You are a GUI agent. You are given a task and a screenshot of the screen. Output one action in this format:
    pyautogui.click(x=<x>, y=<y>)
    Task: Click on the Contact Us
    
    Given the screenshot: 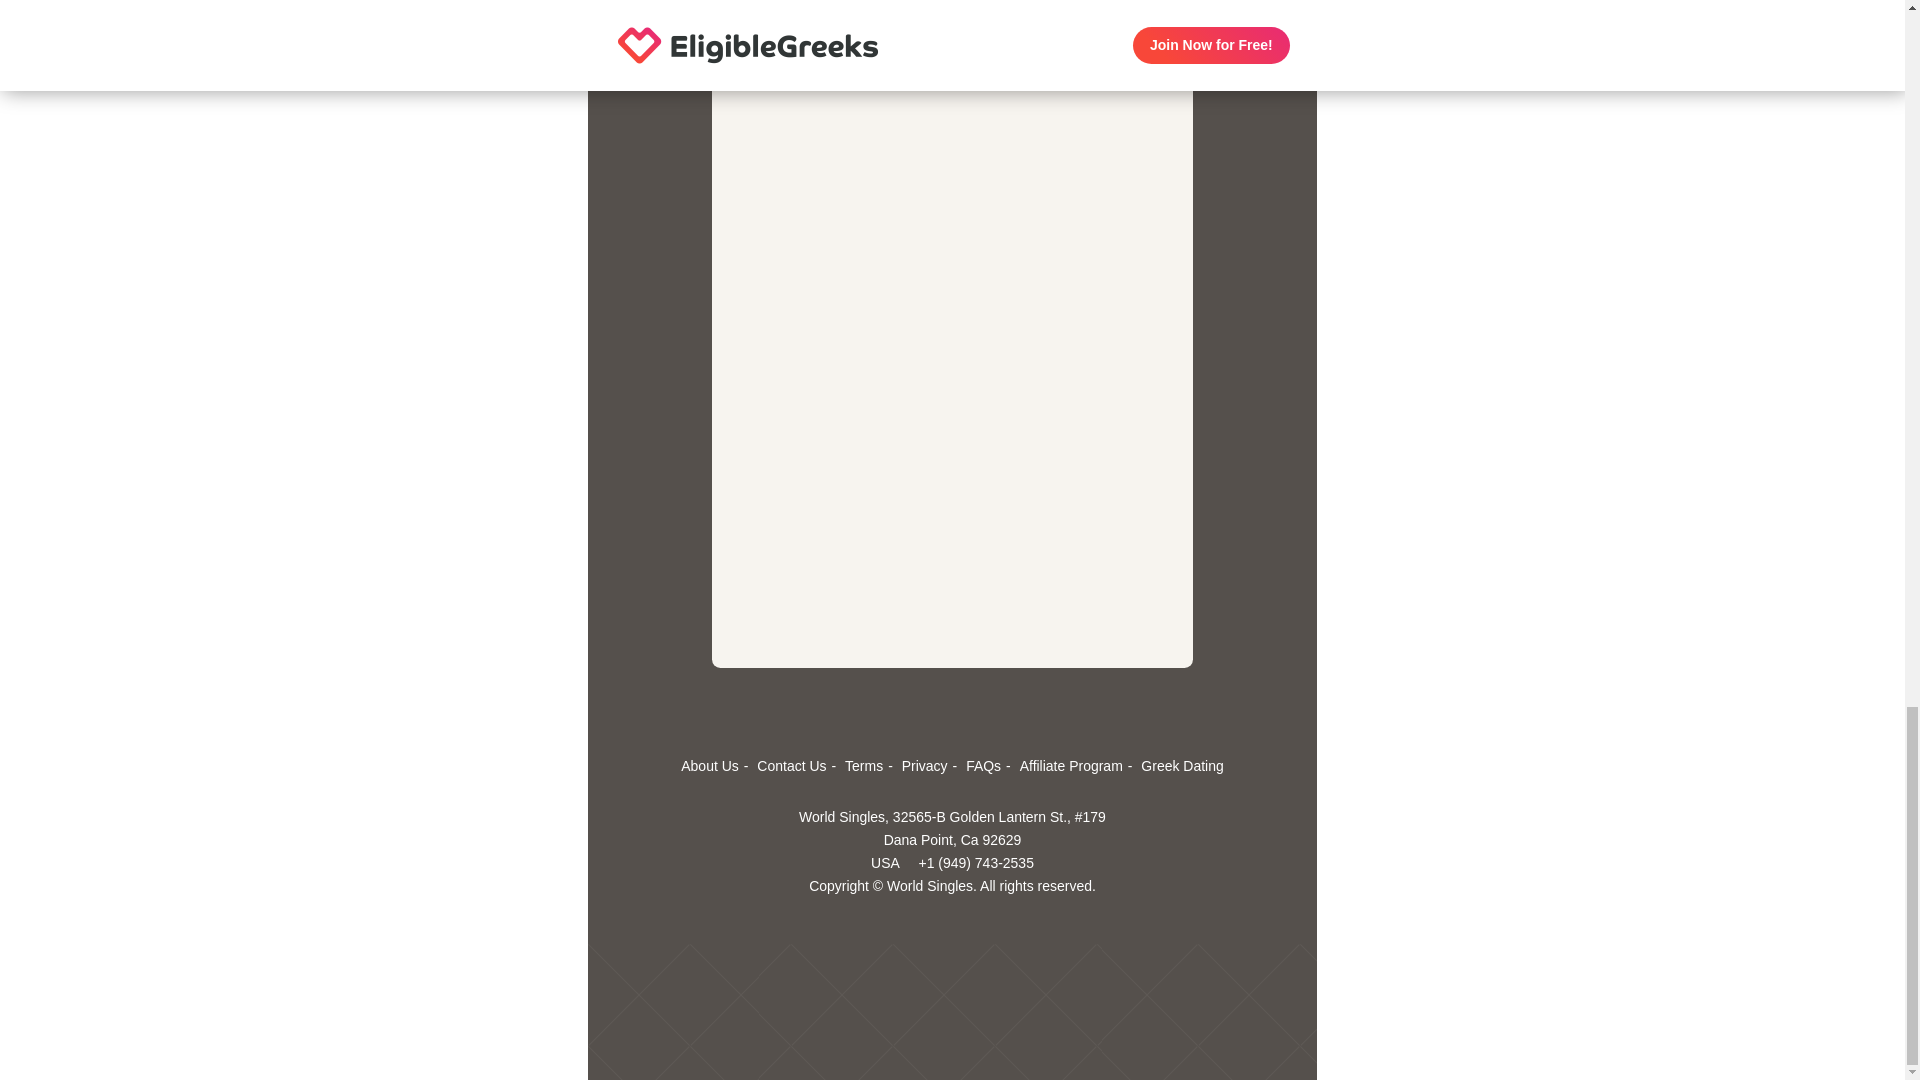 What is the action you would take?
    pyautogui.click(x=798, y=766)
    